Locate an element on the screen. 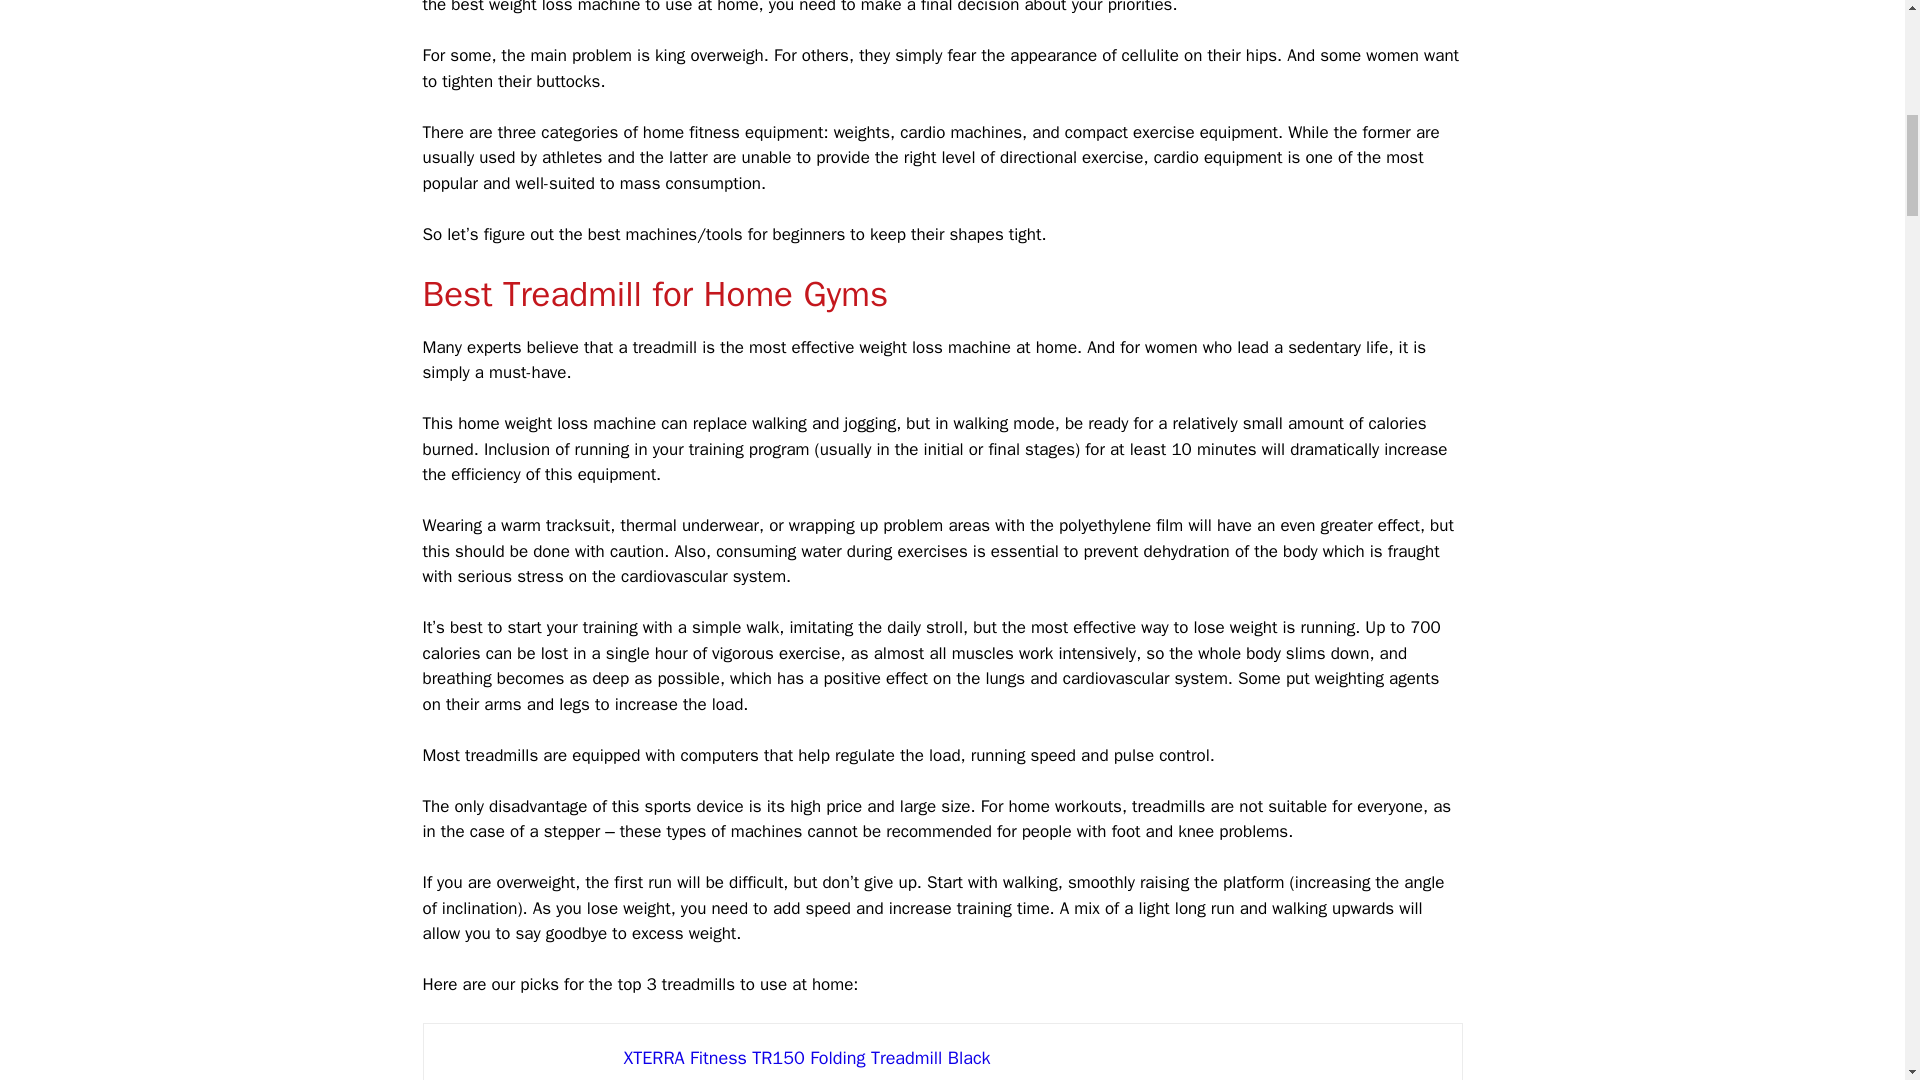 Image resolution: width=1920 pixels, height=1080 pixels. XTERRA Fitness TR150 Folding Treadmill Black is located at coordinates (1032, 1058).